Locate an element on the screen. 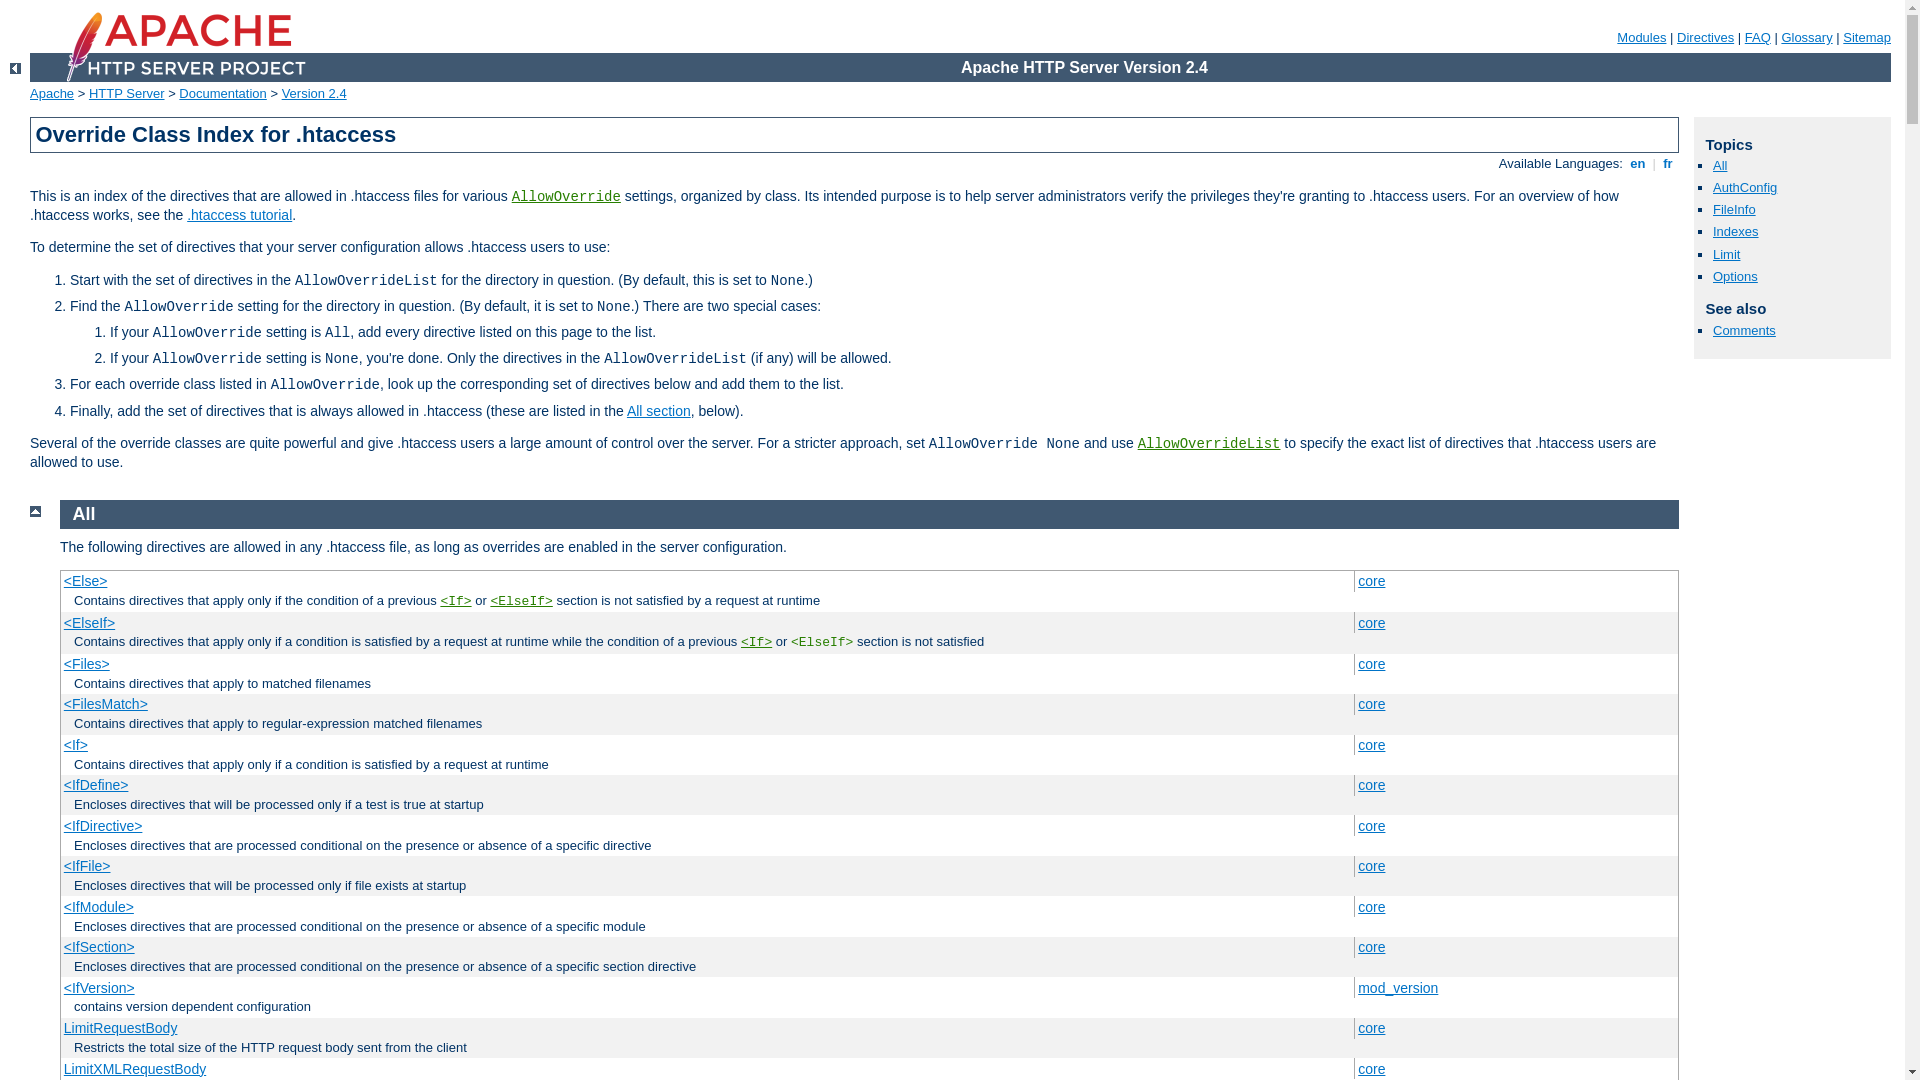 This screenshot has height=1080, width=1920. Glossary is located at coordinates (1806, 38).